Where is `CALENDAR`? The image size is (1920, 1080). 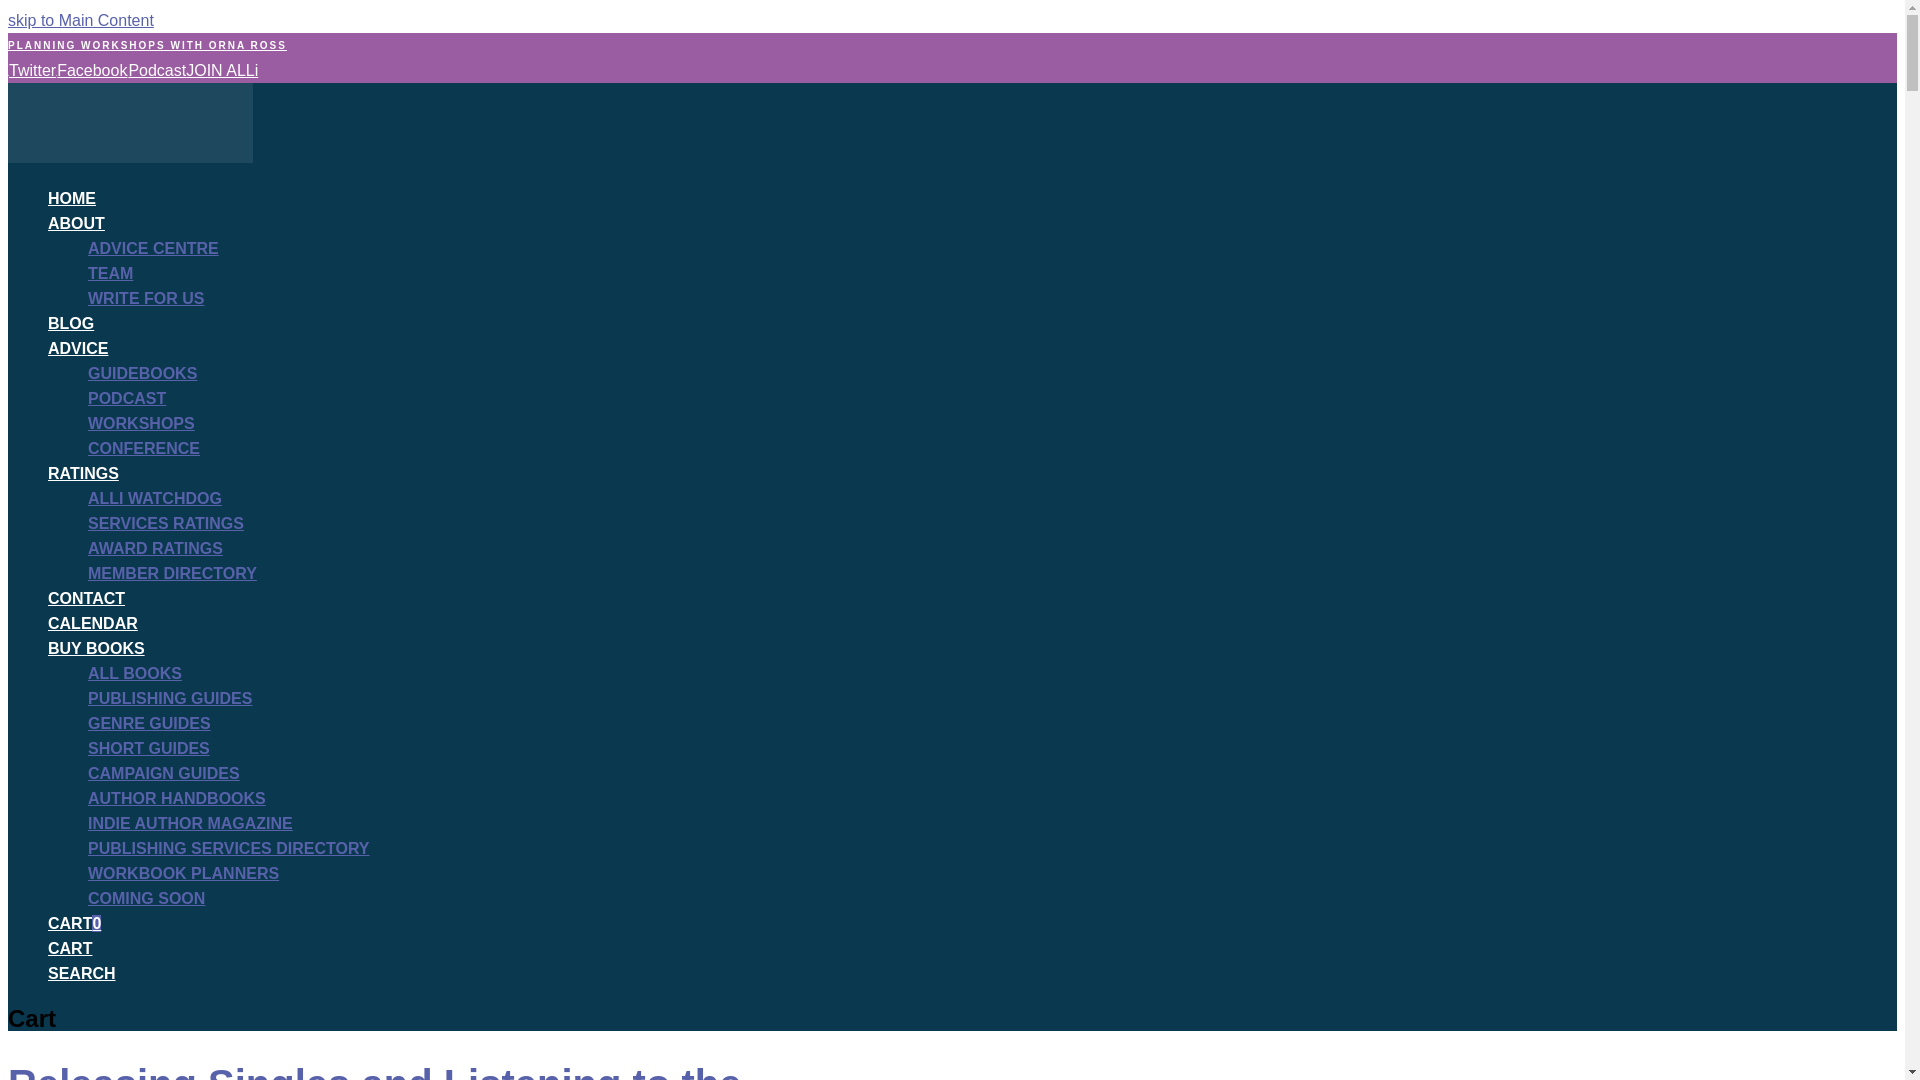 CALENDAR is located at coordinates (93, 622).